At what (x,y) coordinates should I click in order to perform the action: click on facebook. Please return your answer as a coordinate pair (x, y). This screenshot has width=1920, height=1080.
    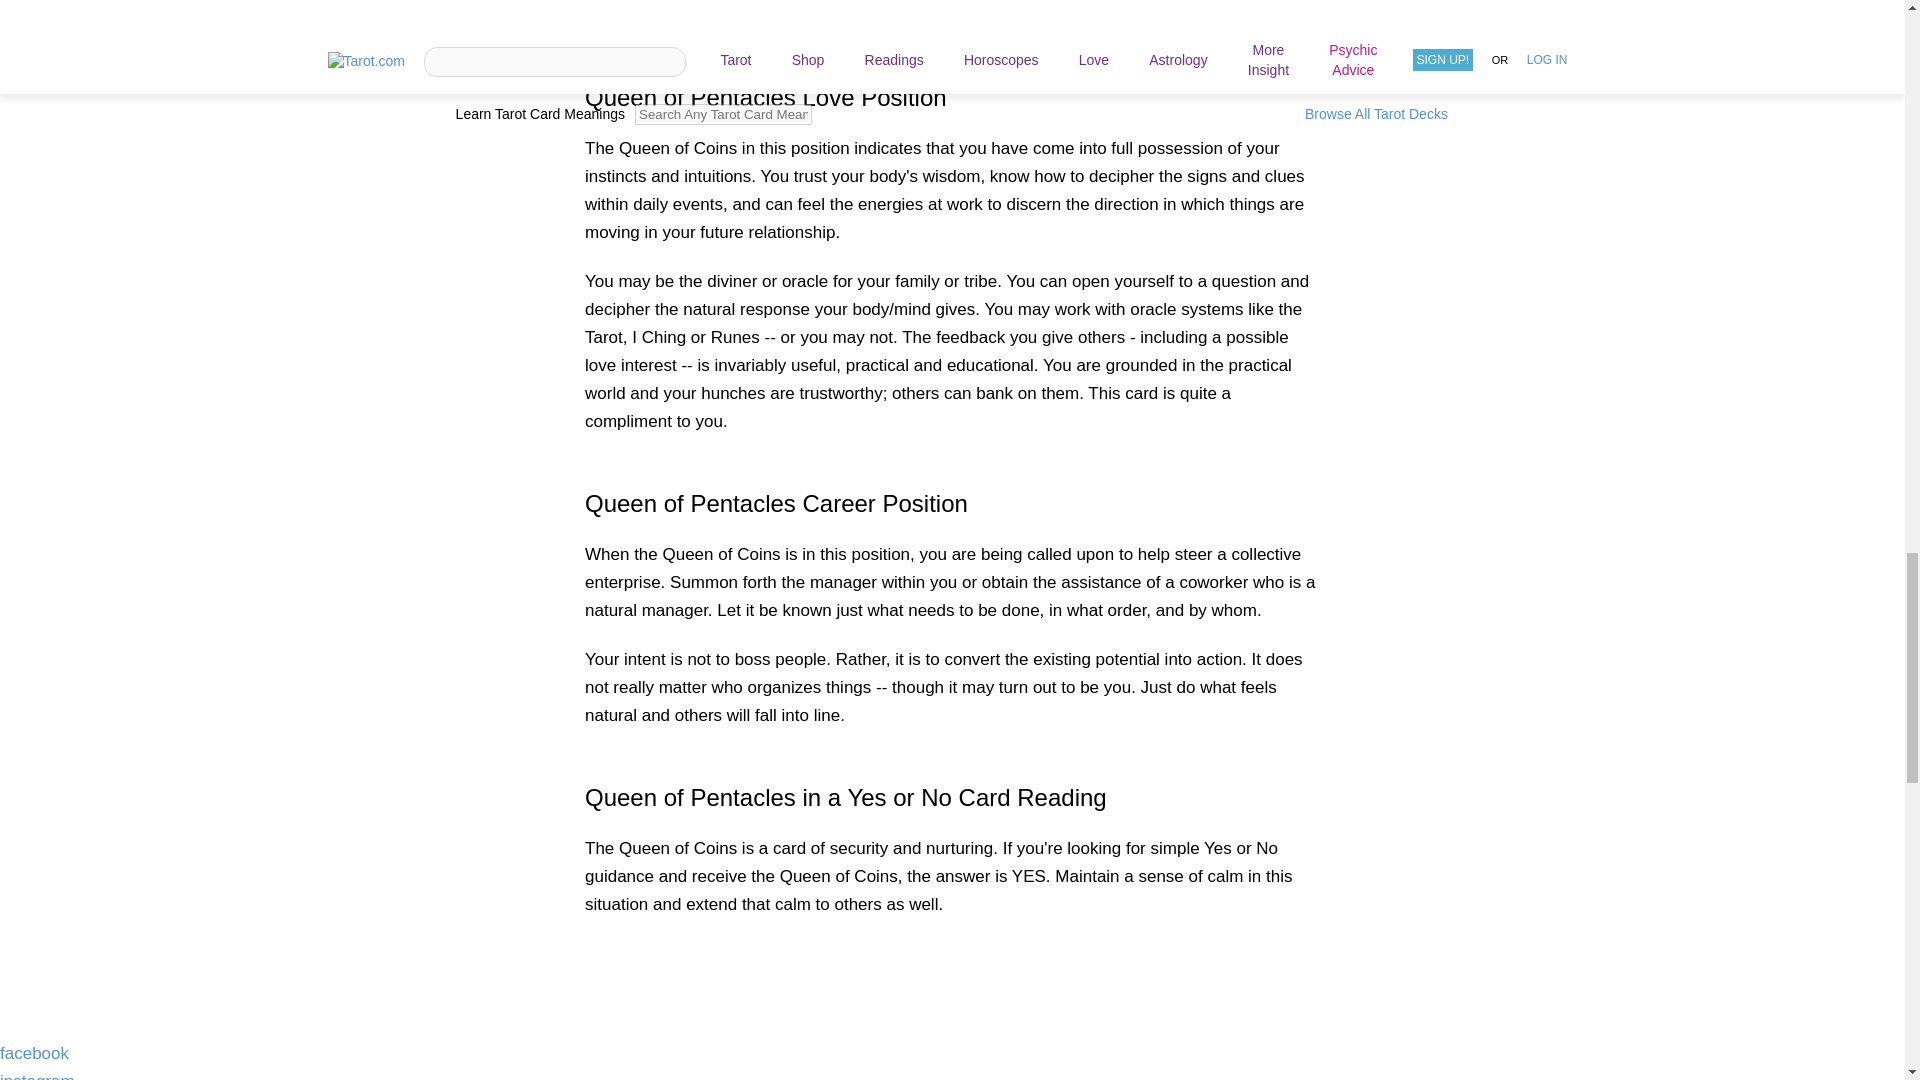
    Looking at the image, I should click on (34, 1053).